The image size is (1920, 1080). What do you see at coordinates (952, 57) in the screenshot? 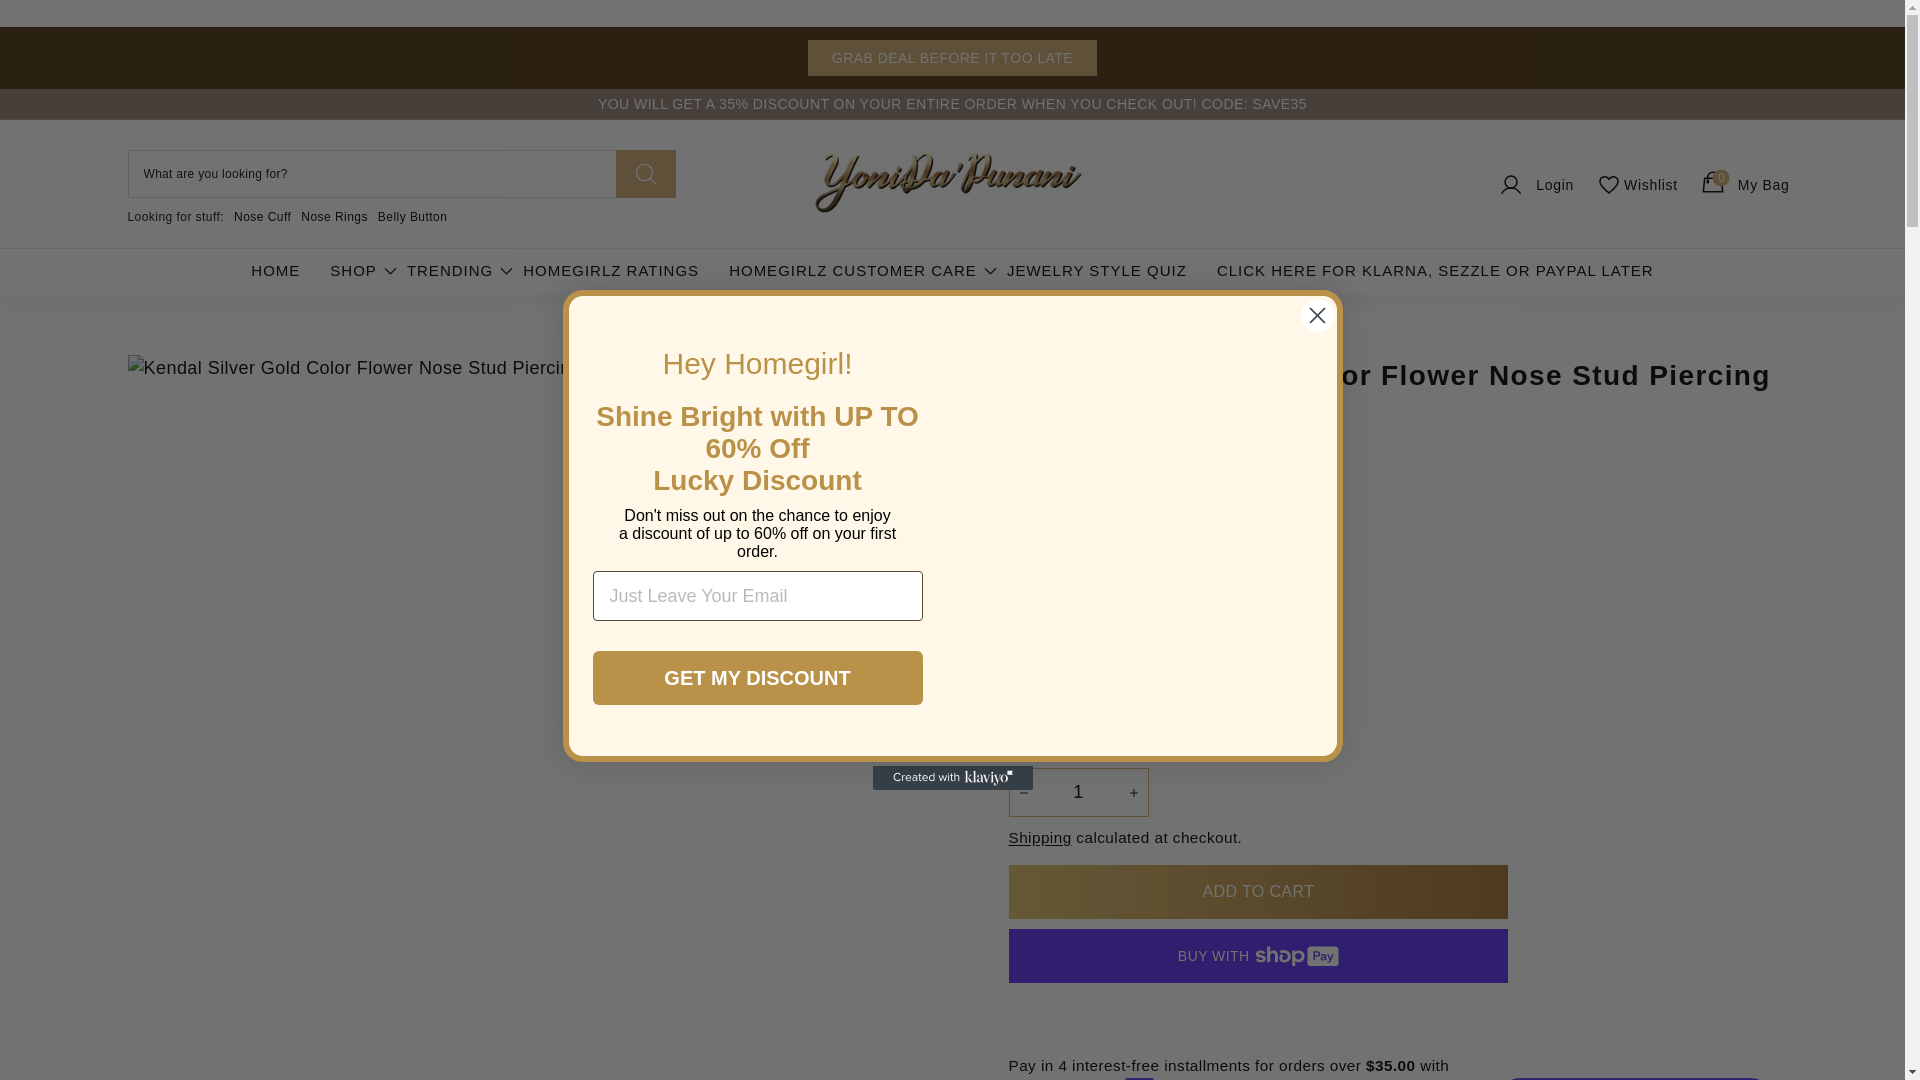
I see `GRAB DEAL BEFORE IT TOO LATE` at bounding box center [952, 57].